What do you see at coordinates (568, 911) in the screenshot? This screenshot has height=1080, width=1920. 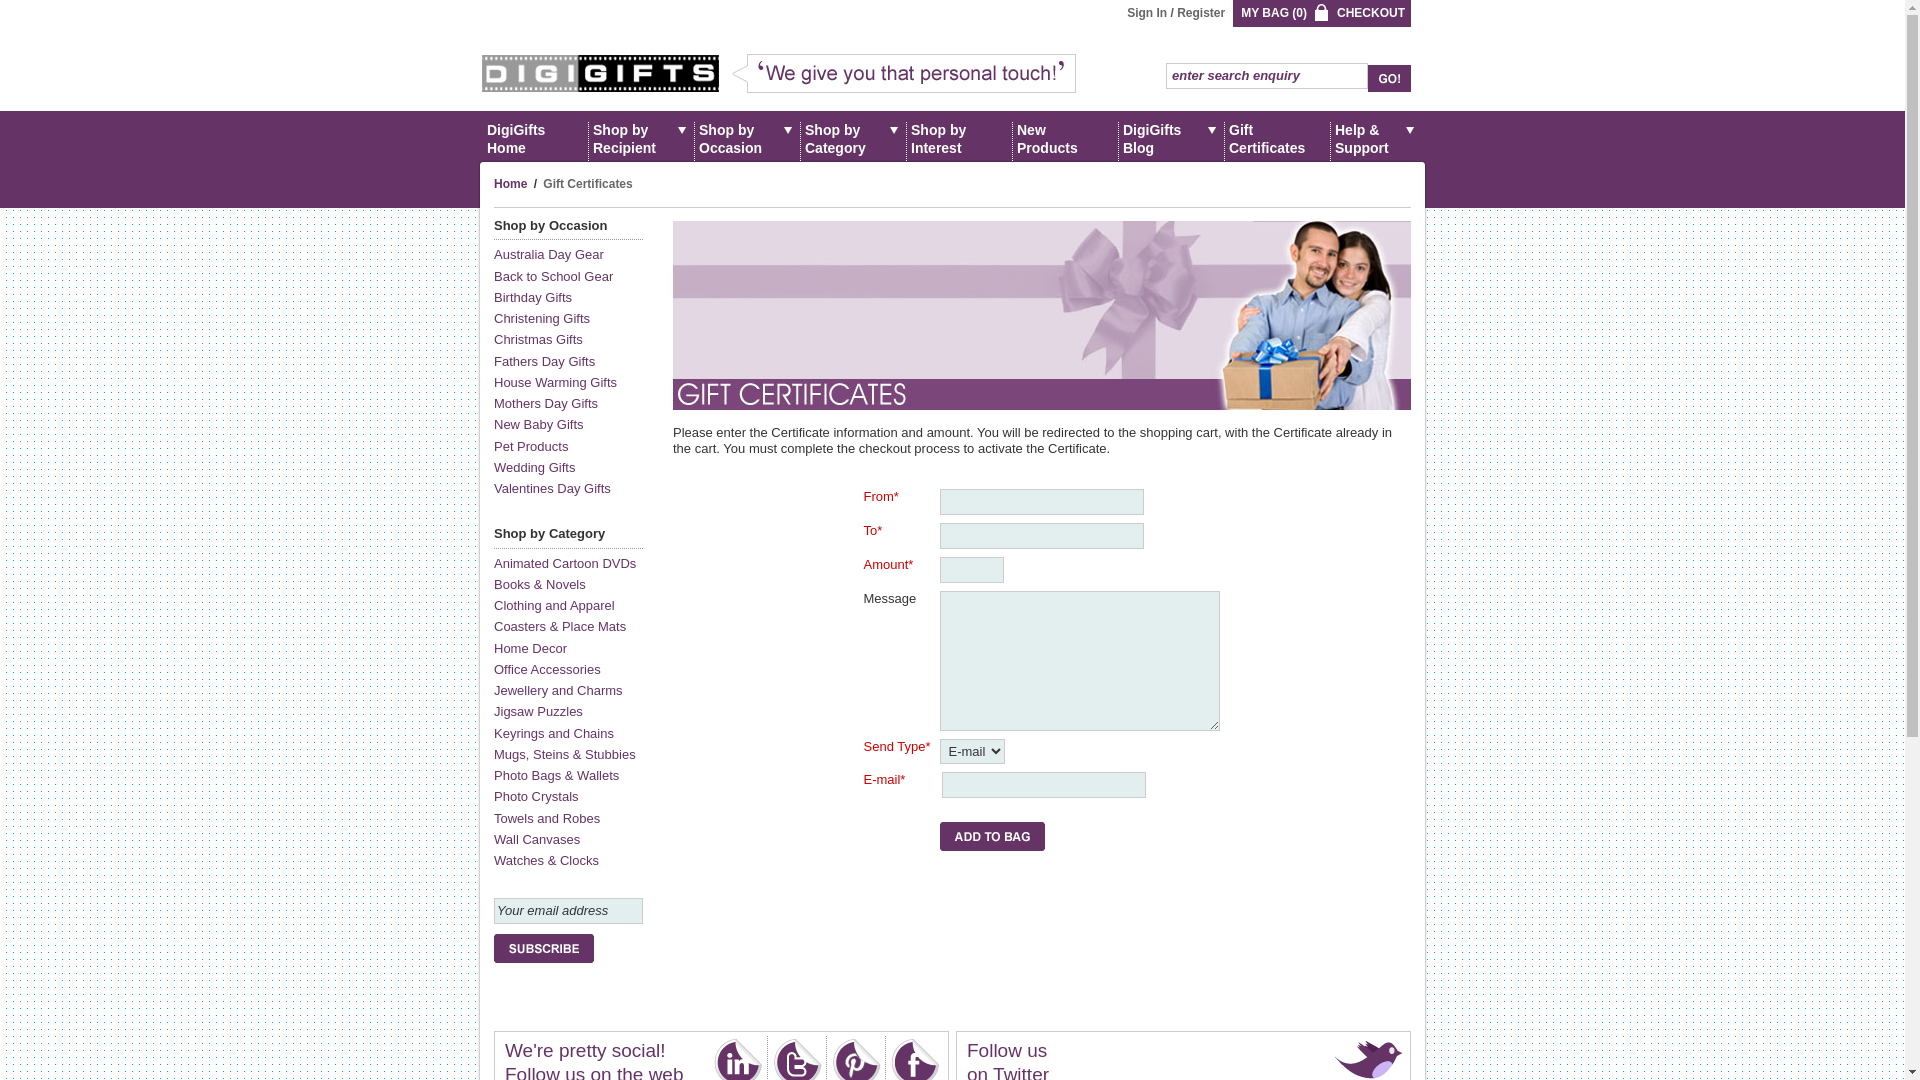 I see `Your email address` at bounding box center [568, 911].